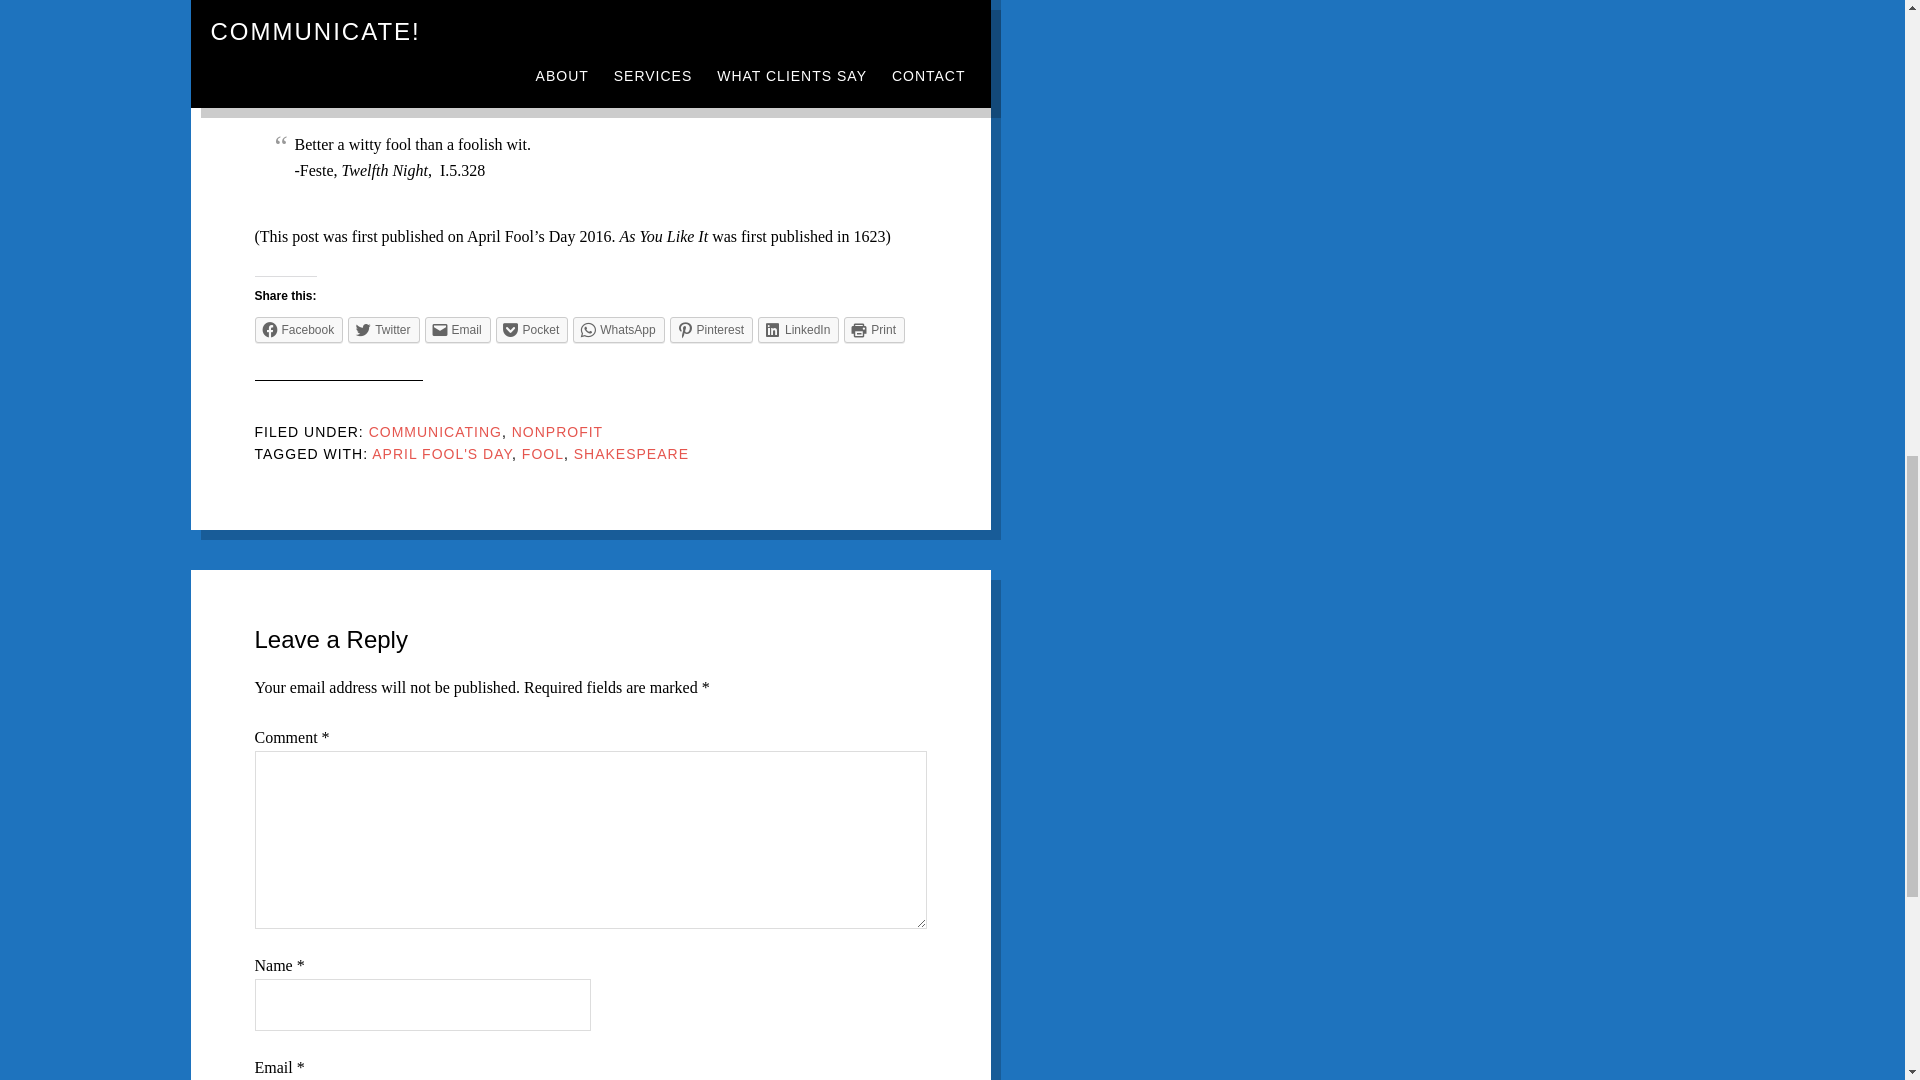 The width and height of the screenshot is (1920, 1080). Describe the element at coordinates (298, 330) in the screenshot. I see `Facebook` at that location.